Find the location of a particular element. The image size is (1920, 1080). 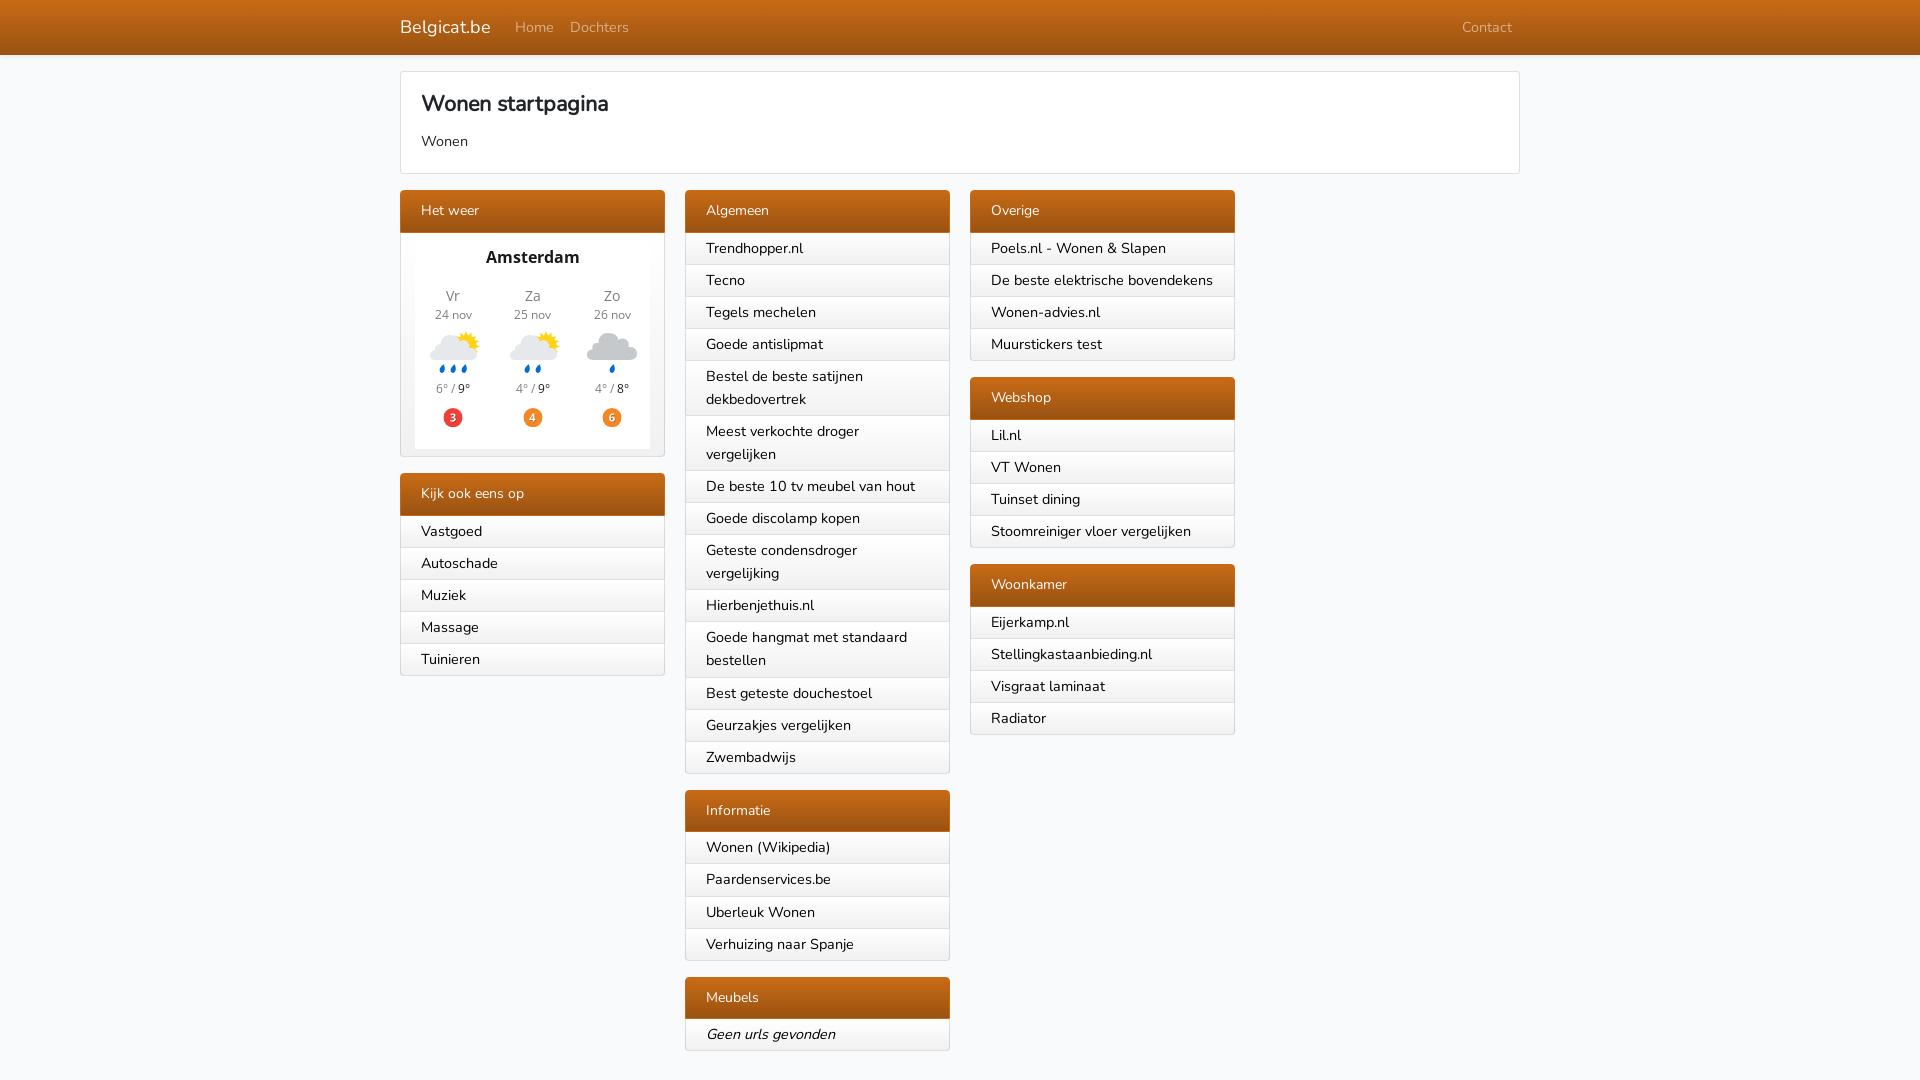

Zwembadwijs is located at coordinates (751, 757).